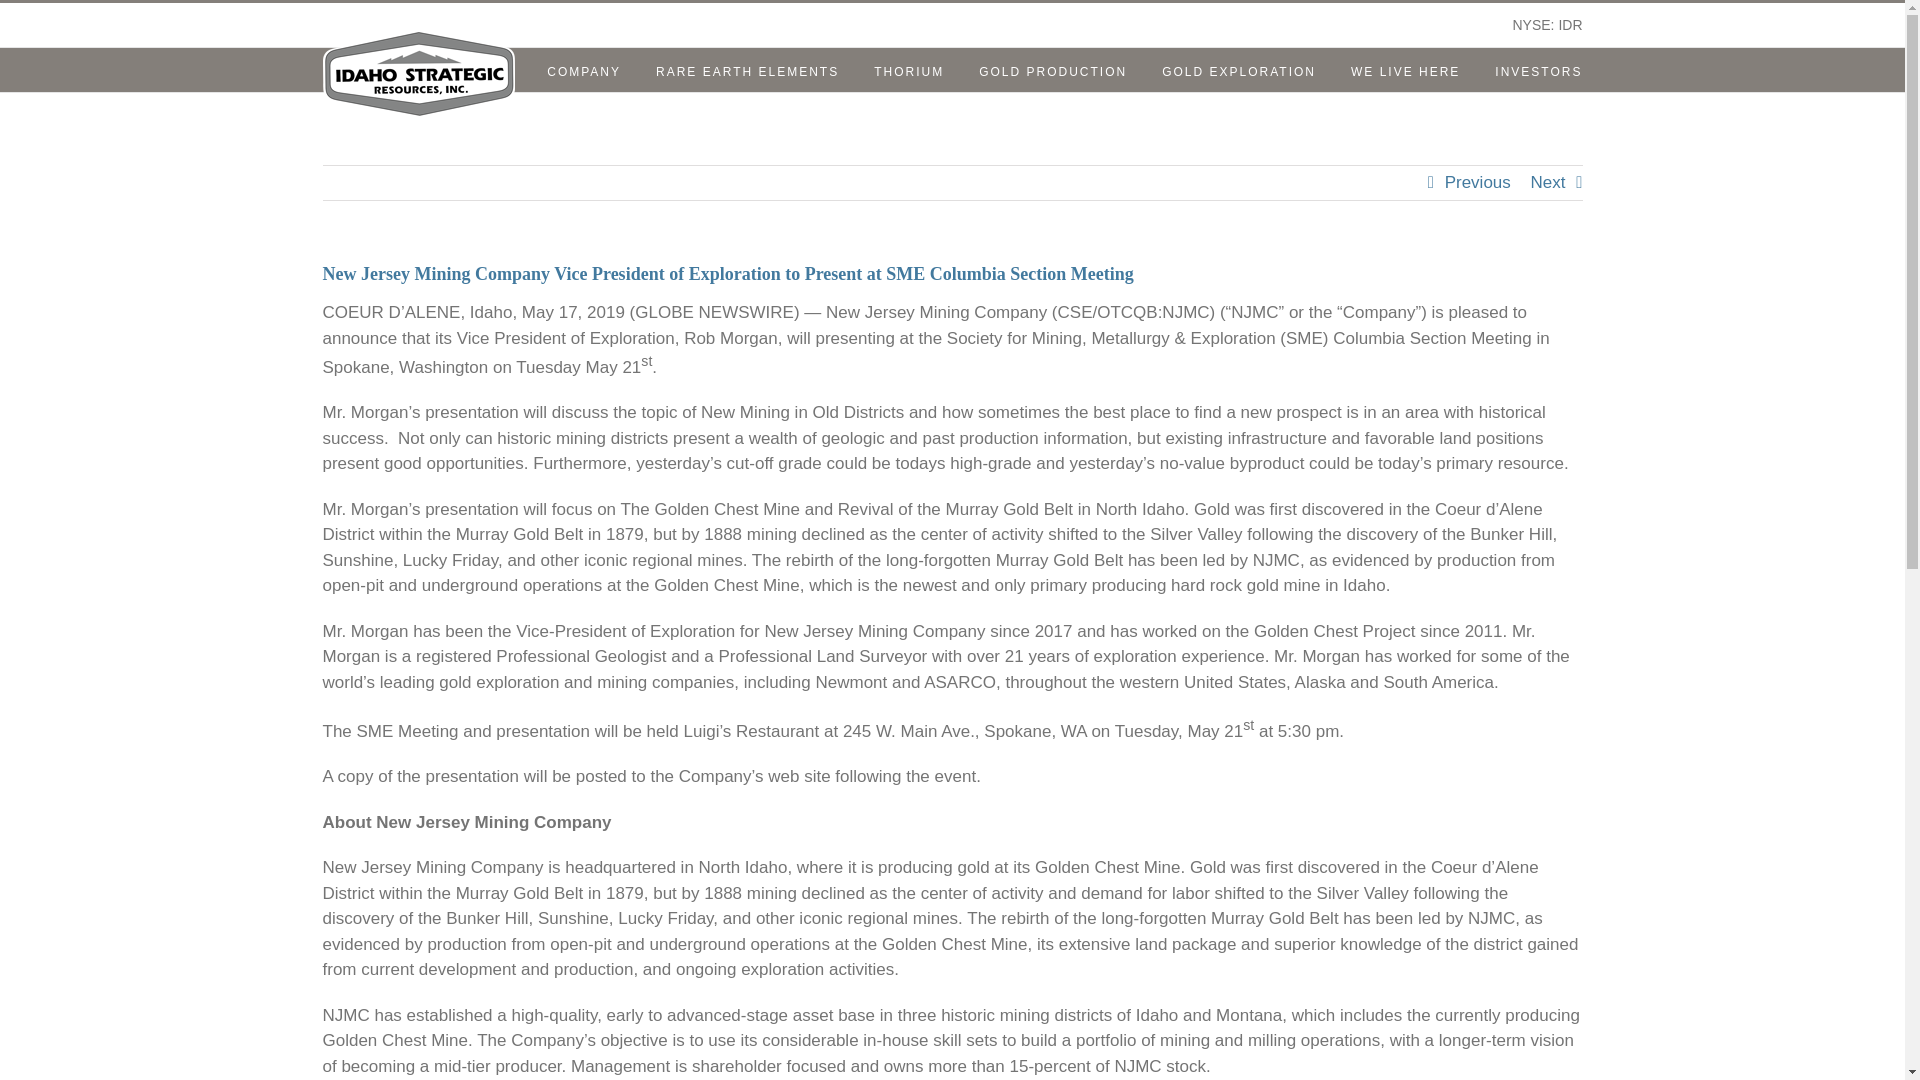 The width and height of the screenshot is (1920, 1080). Describe the element at coordinates (1548, 182) in the screenshot. I see `Next` at that location.